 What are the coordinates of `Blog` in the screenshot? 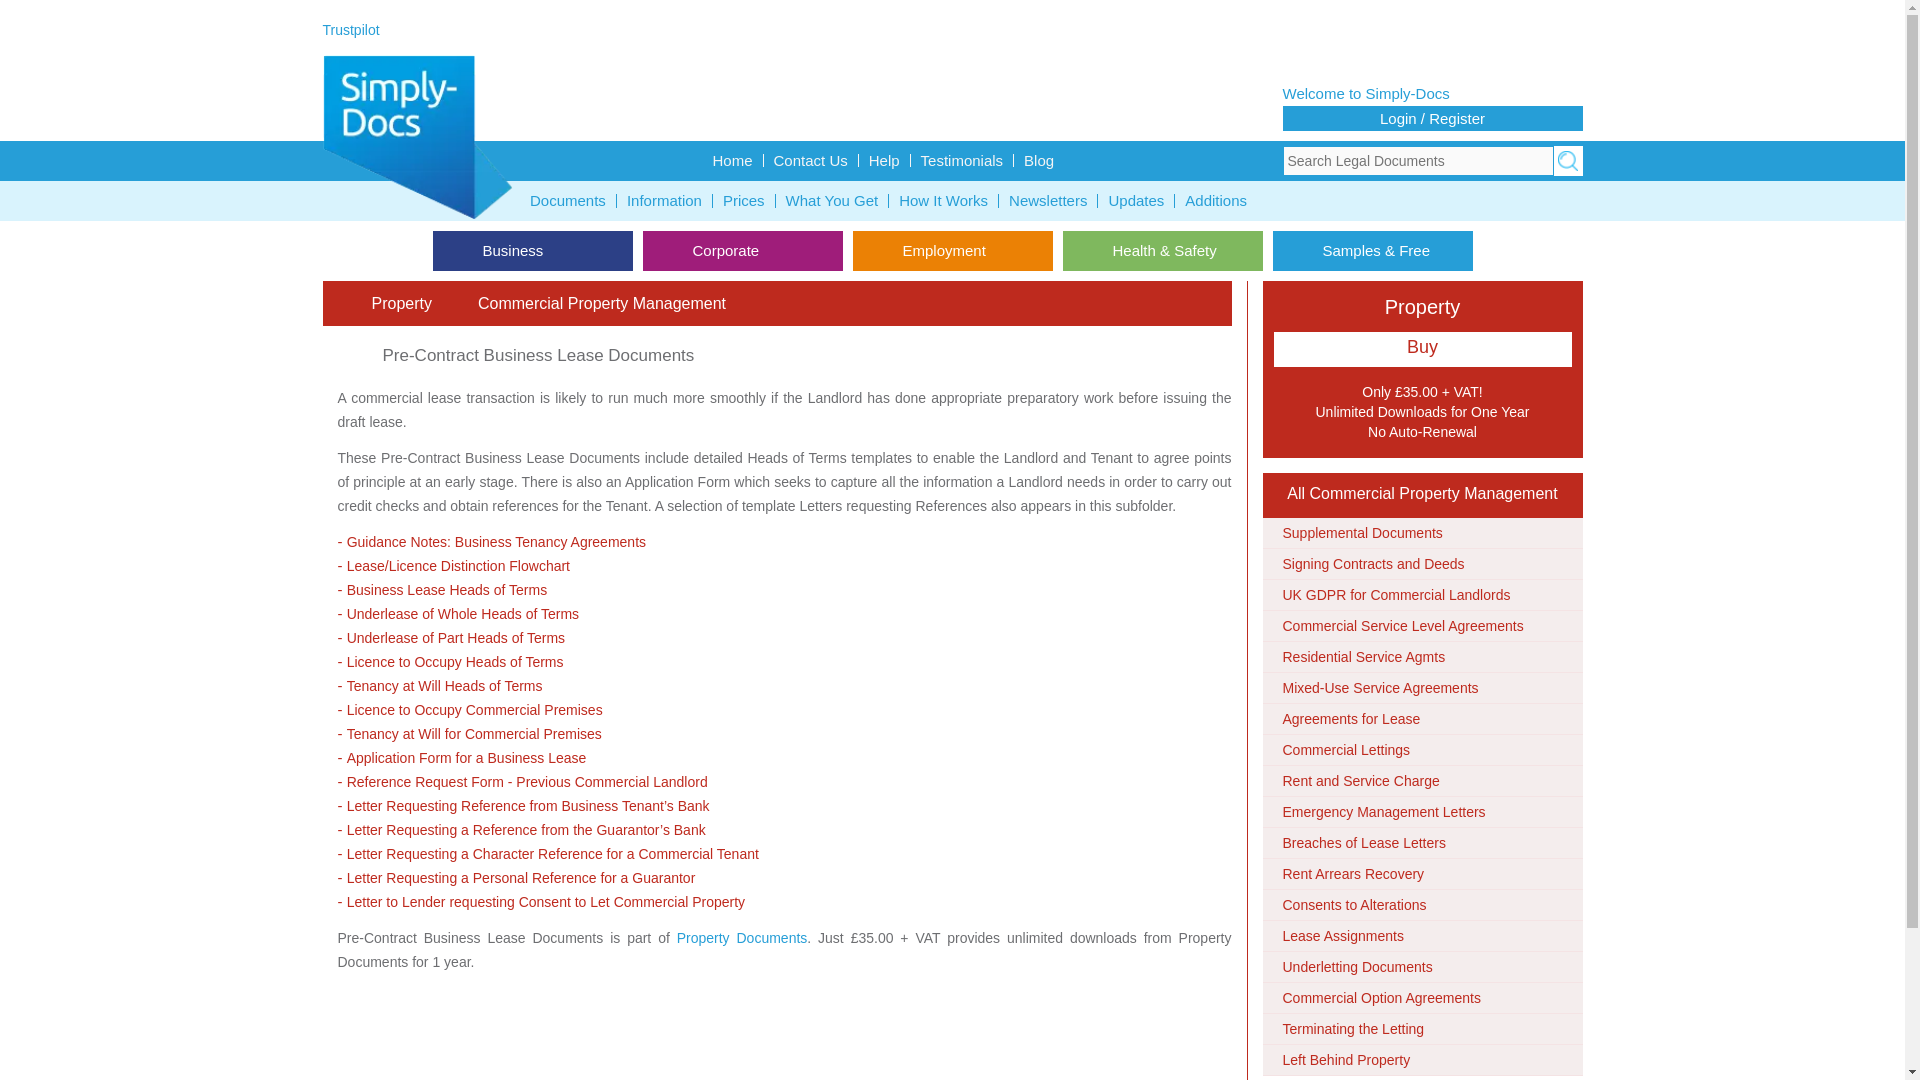 It's located at (1038, 160).